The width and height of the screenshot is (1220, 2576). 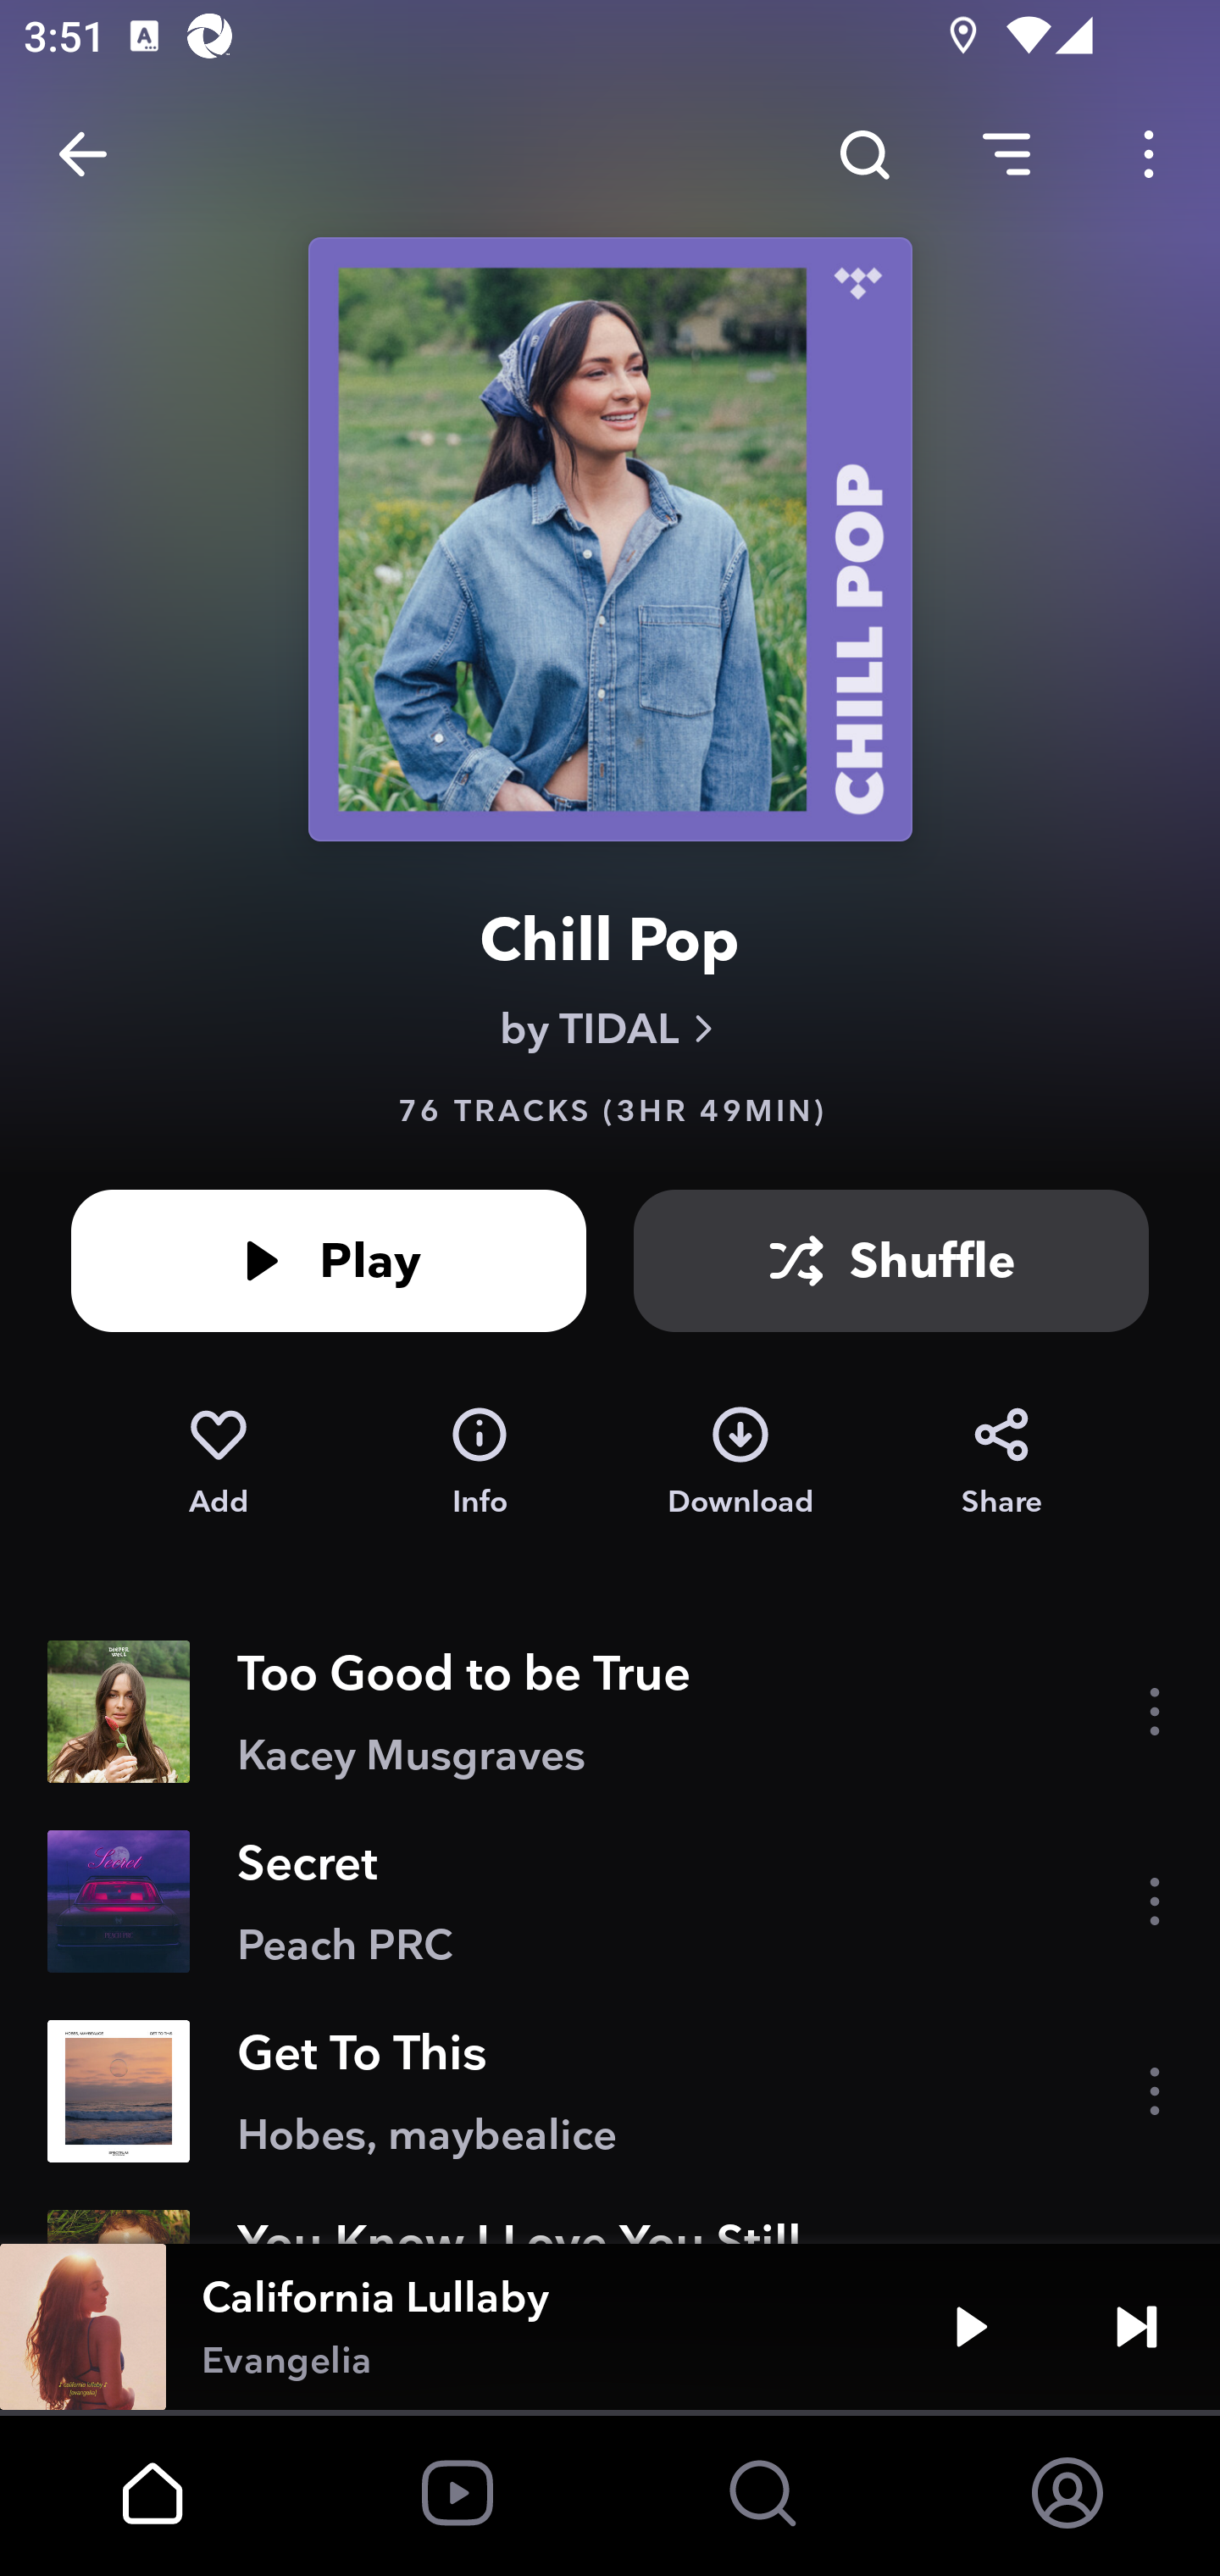 I want to click on Too Good to be True Kacey Musgraves, so click(x=610, y=1712).